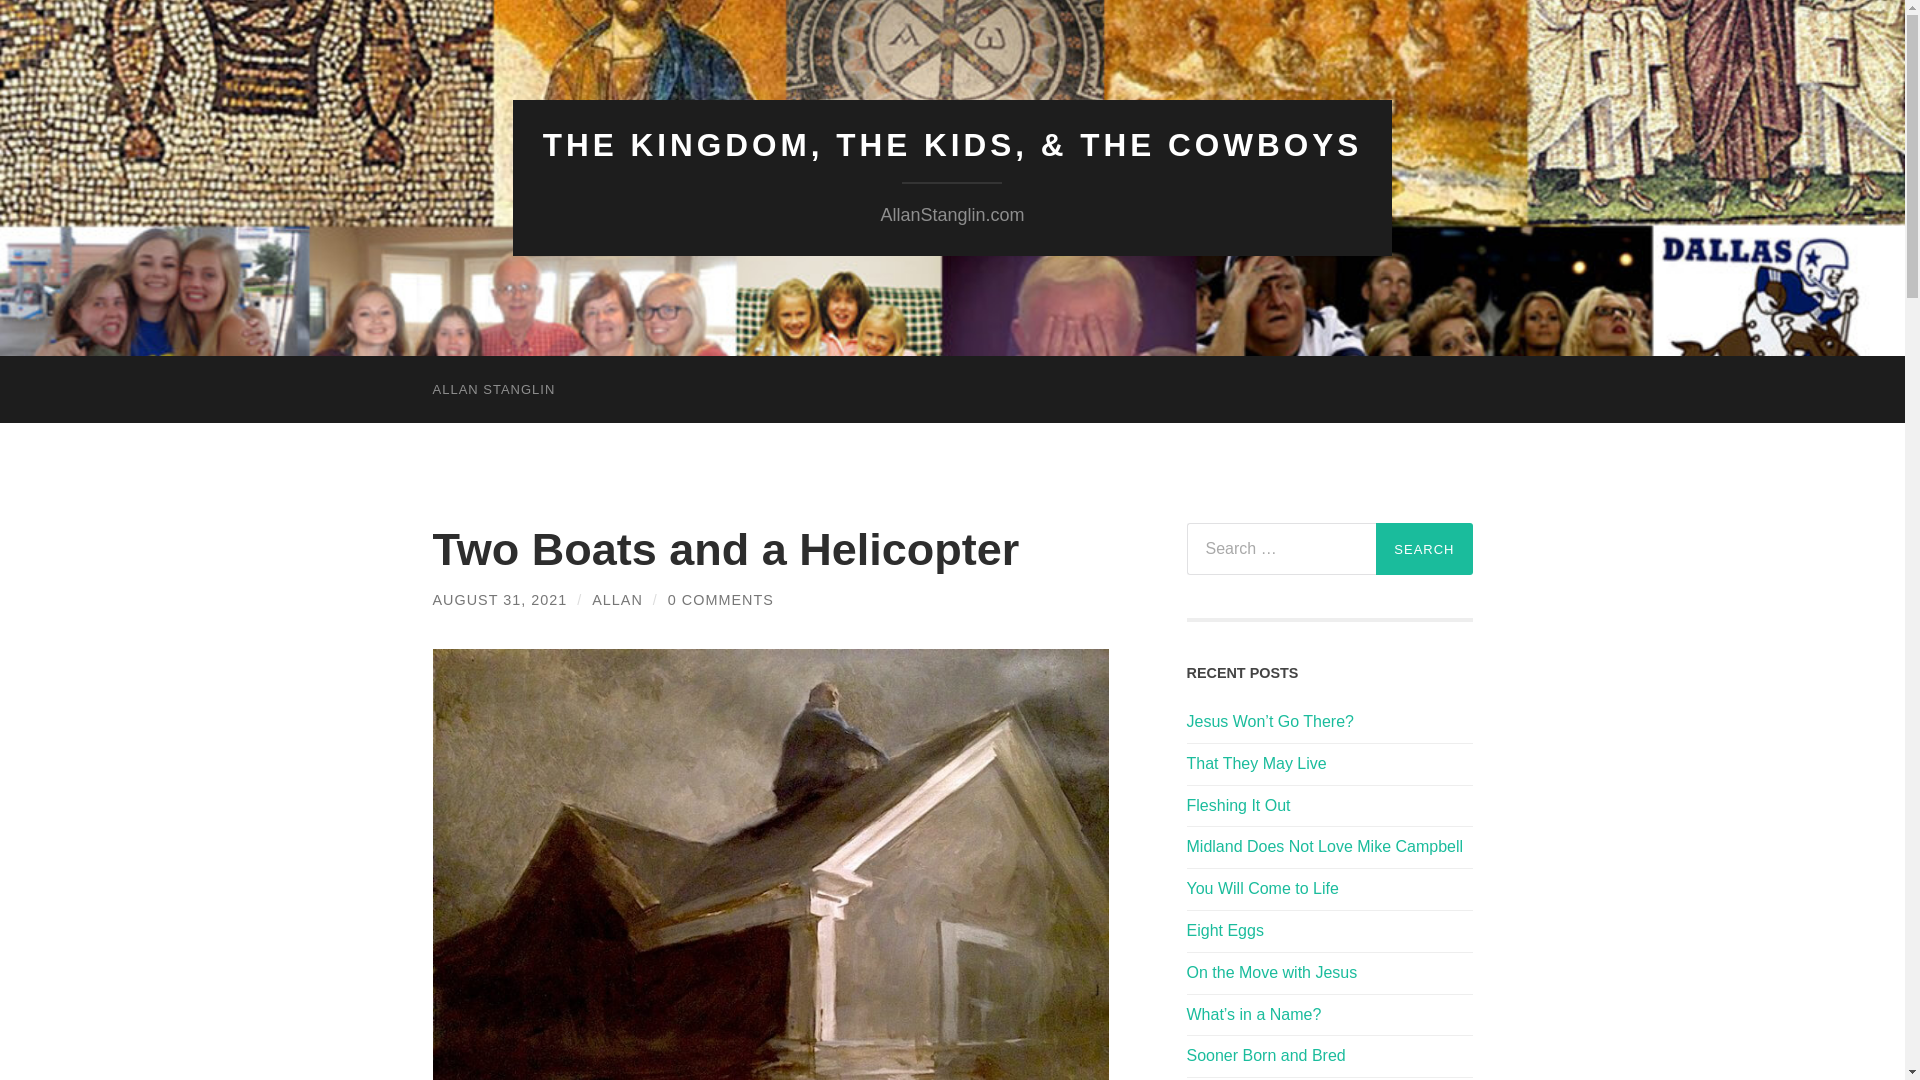 The height and width of the screenshot is (1080, 1920). Describe the element at coordinates (493, 390) in the screenshot. I see `ALLAN STANGLIN` at that location.